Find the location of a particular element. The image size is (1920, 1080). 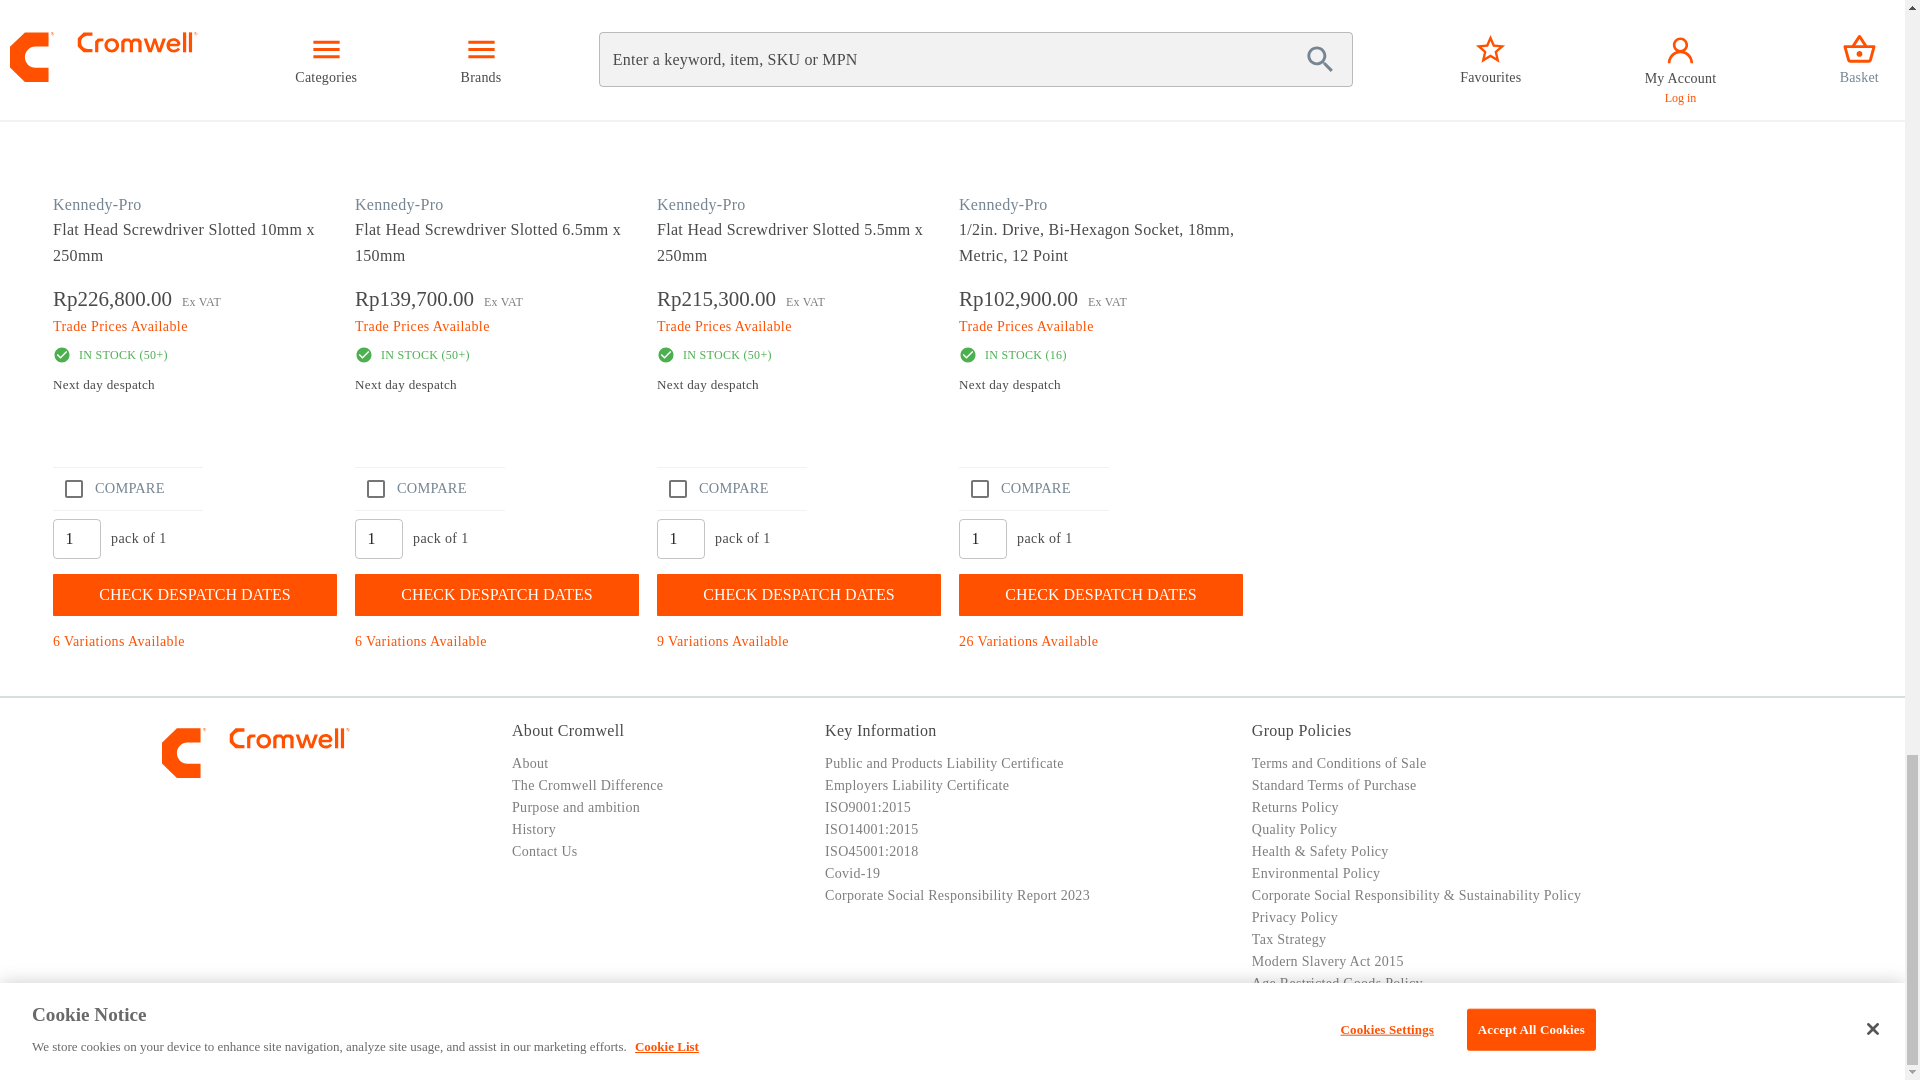

View Flat Head Screwdriver Slotted 6.5mm x 150mm is located at coordinates (501, 120).